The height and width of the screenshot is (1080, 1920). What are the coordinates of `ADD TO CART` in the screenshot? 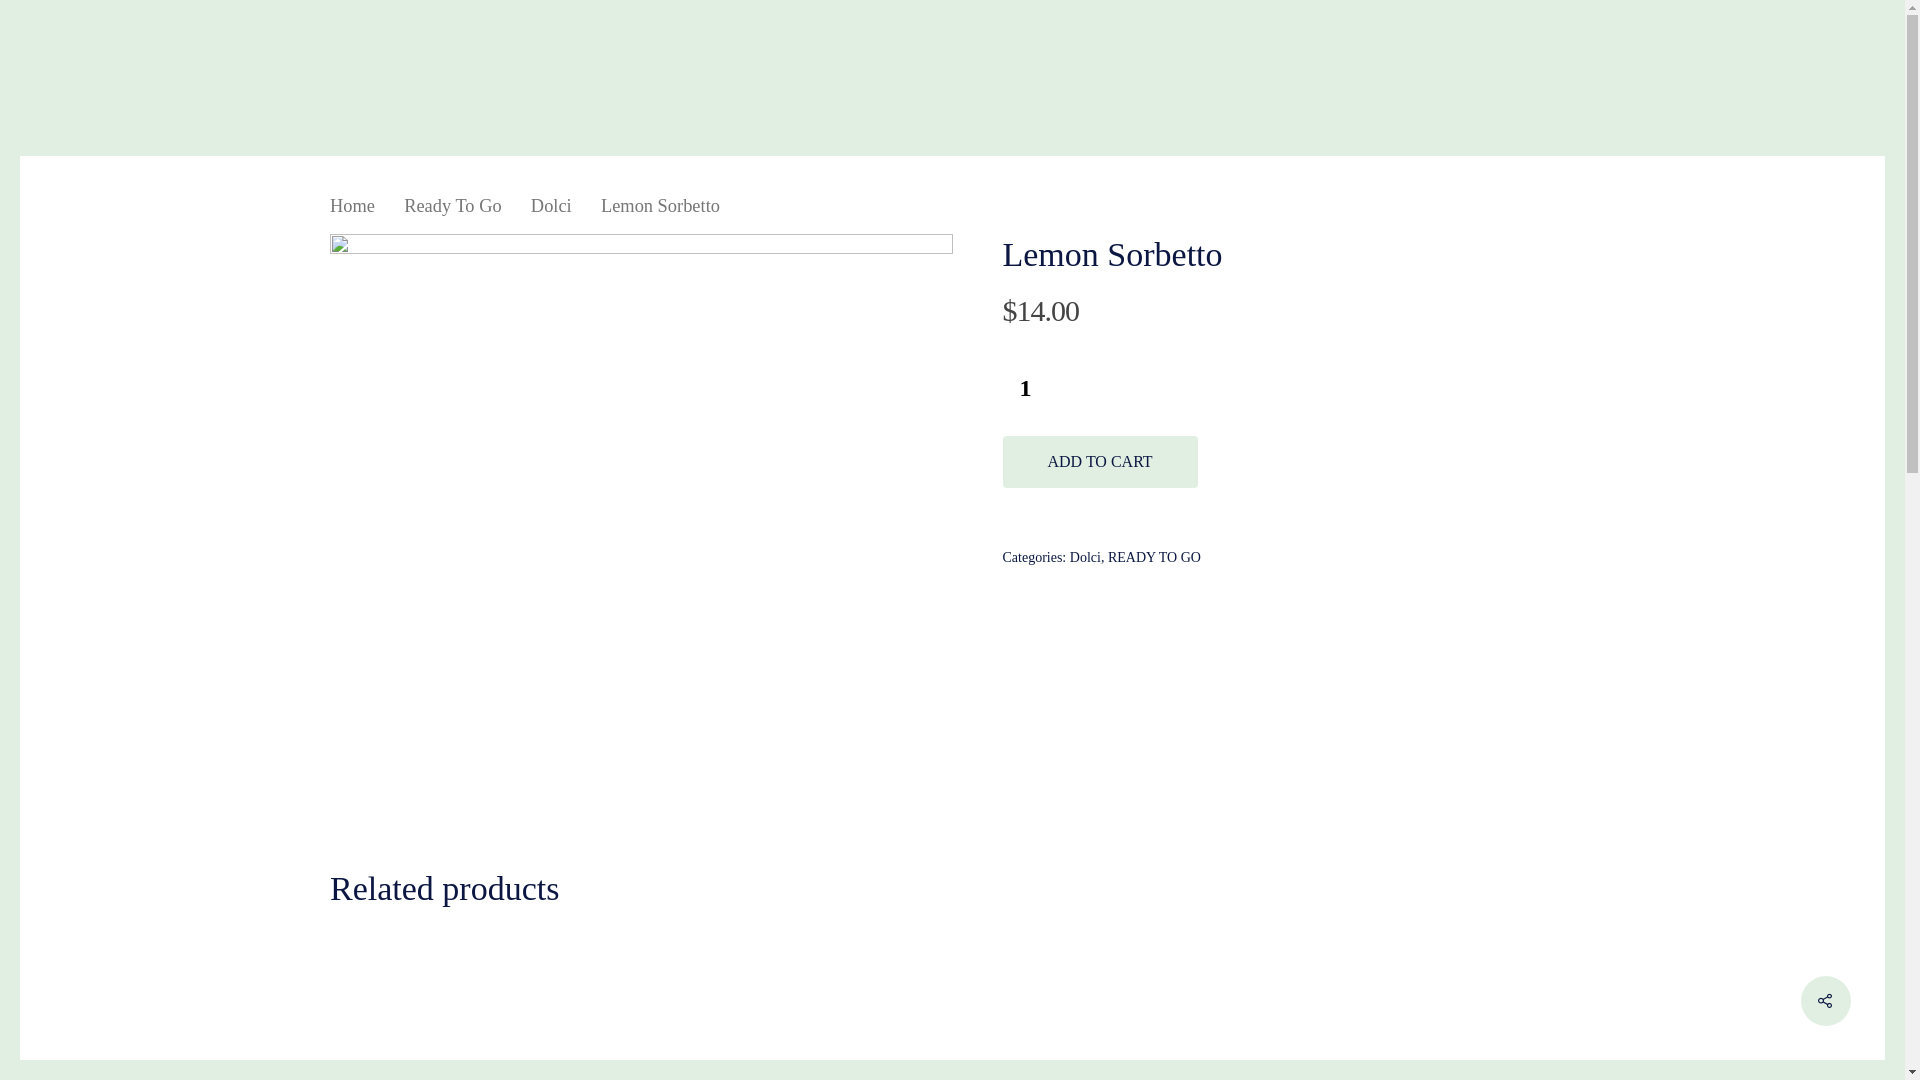 It's located at (1100, 462).